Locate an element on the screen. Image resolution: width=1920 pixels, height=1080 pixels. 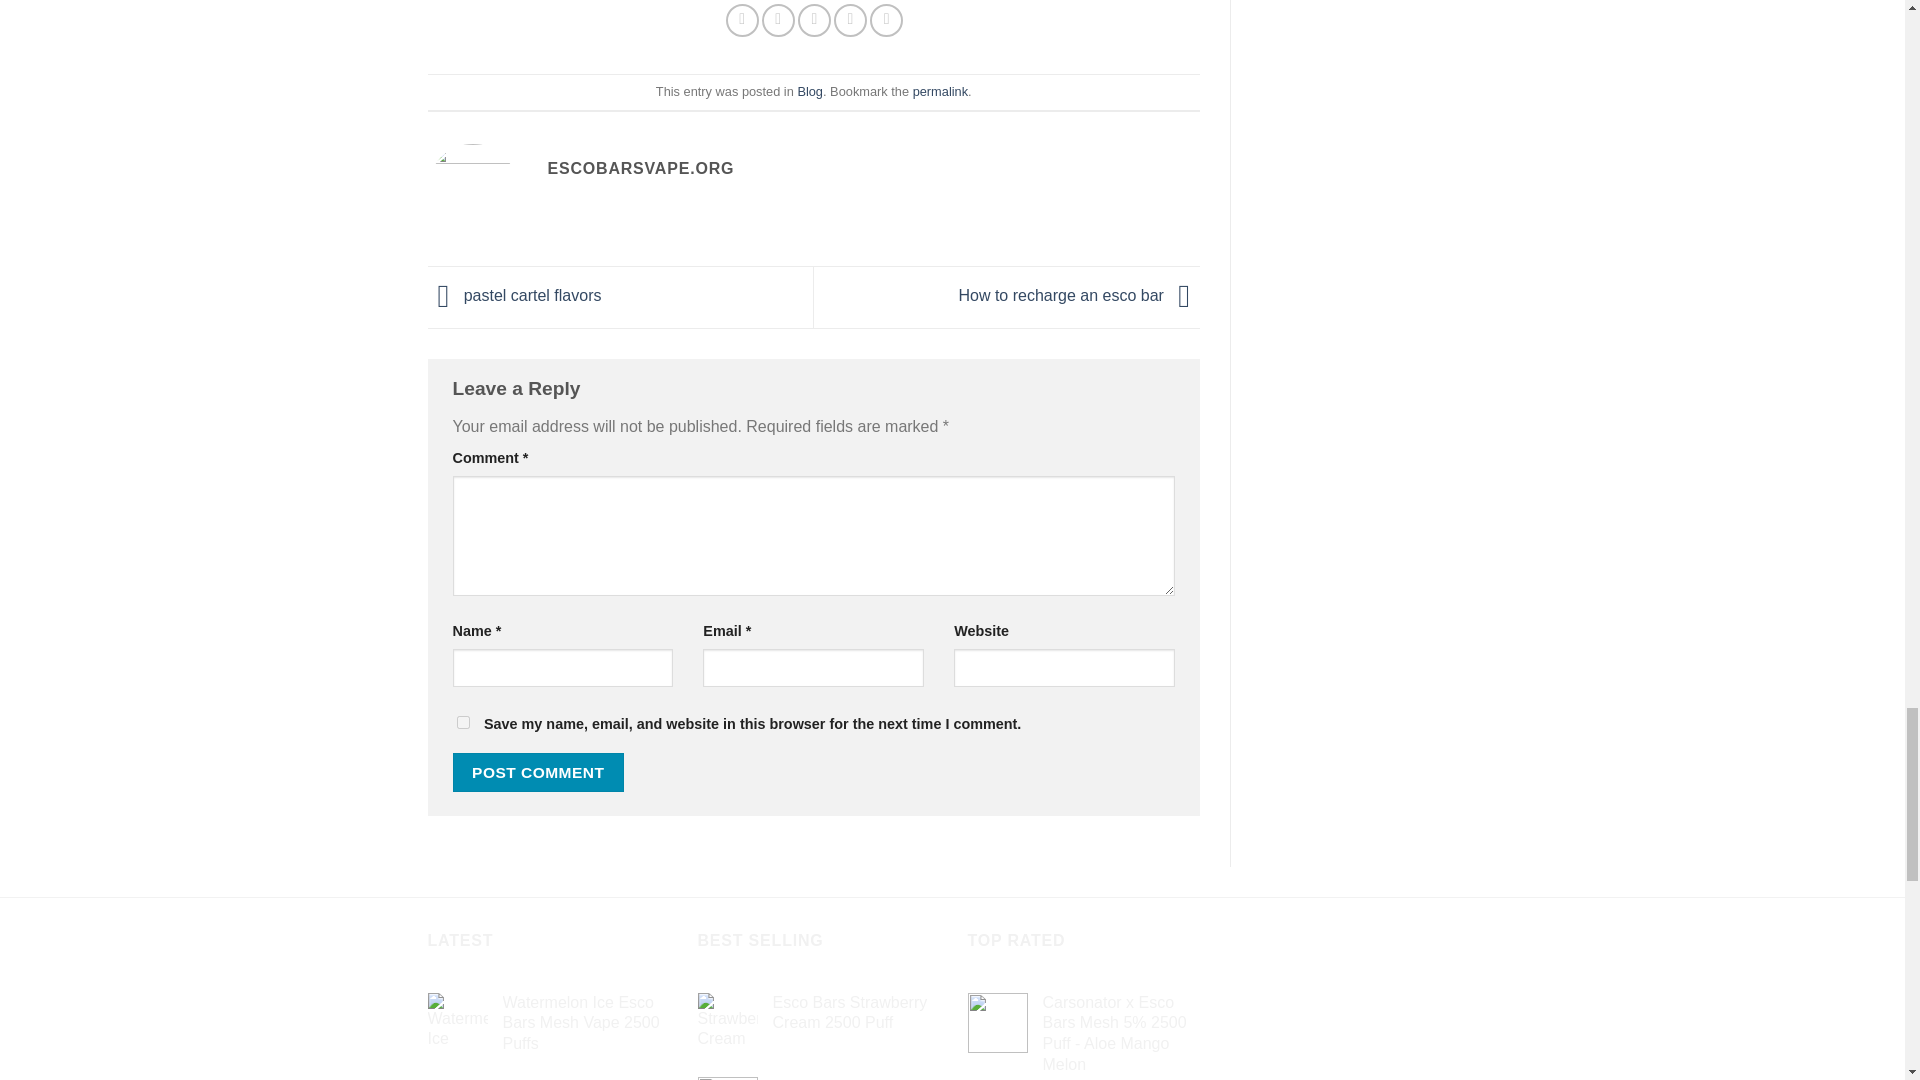
yes is located at coordinates (462, 722).